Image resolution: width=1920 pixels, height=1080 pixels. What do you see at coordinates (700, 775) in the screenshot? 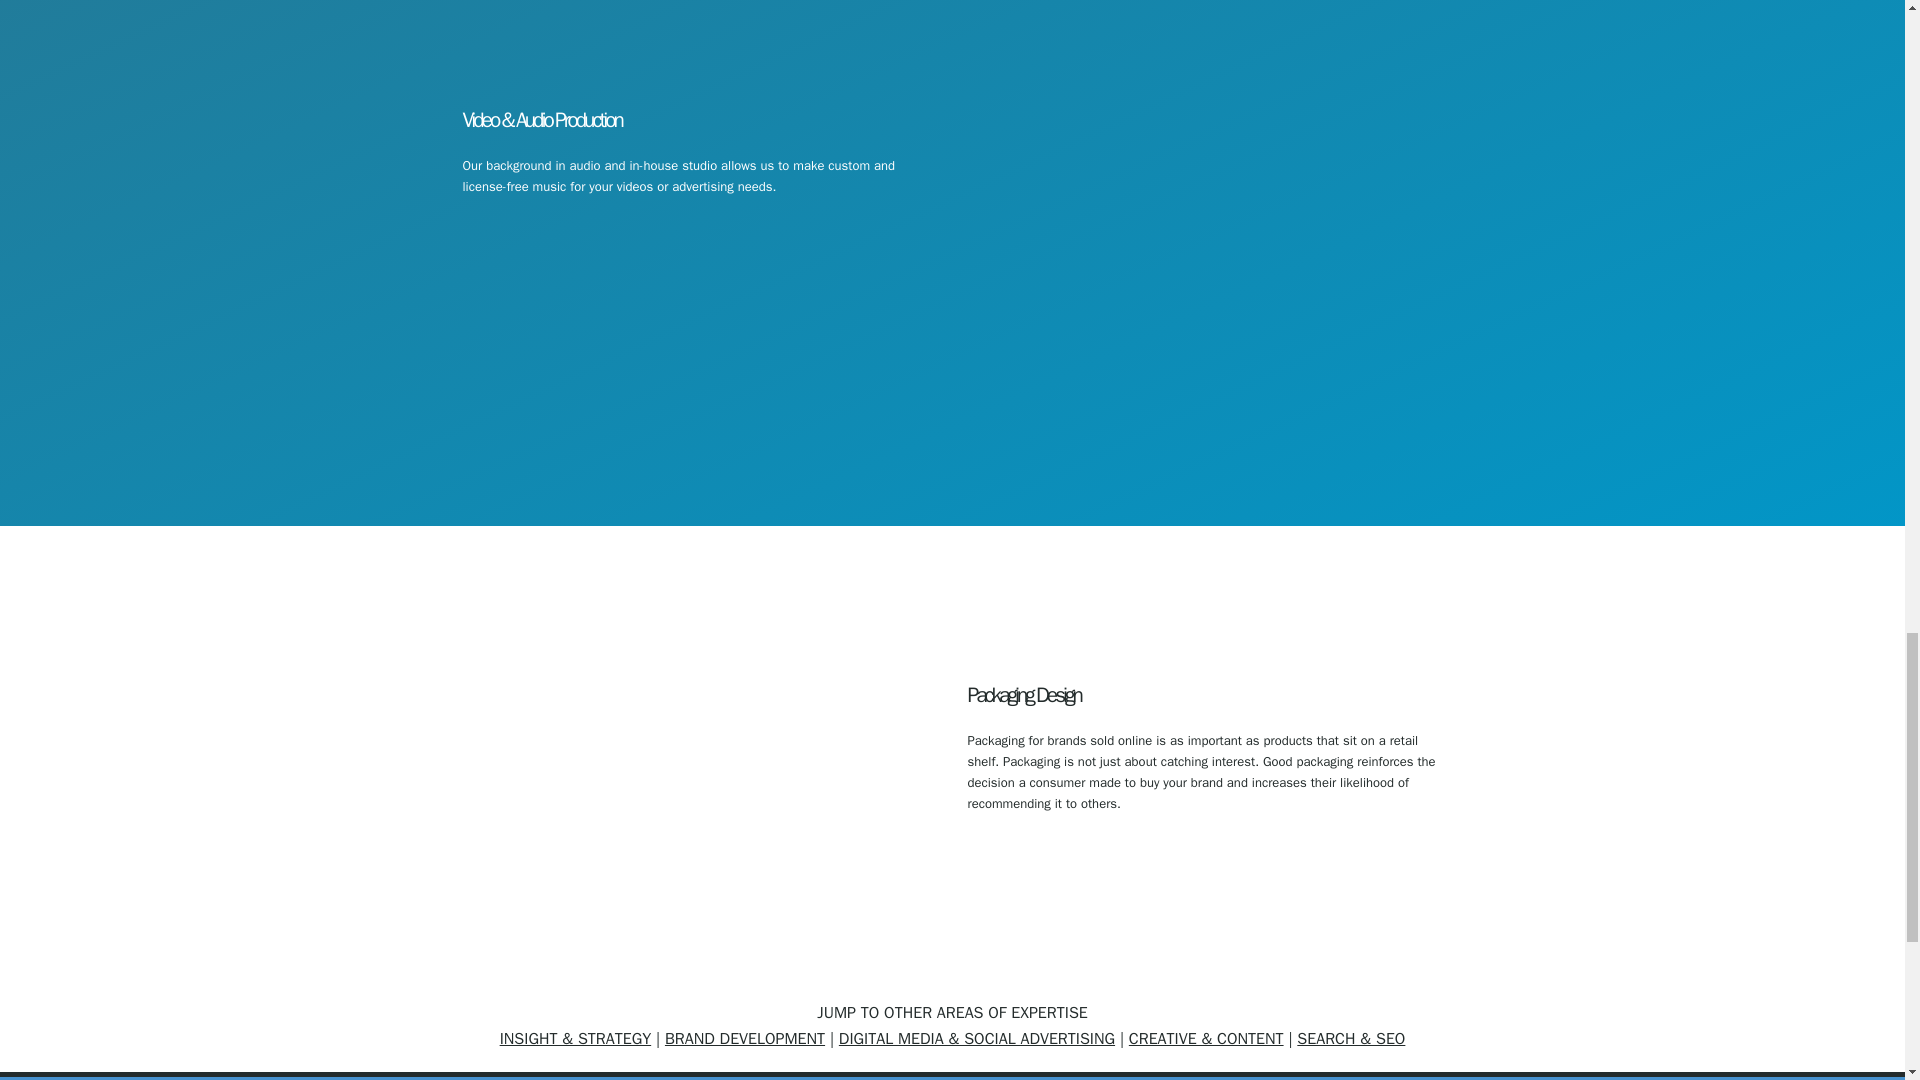
I see `Packaging` at bounding box center [700, 775].